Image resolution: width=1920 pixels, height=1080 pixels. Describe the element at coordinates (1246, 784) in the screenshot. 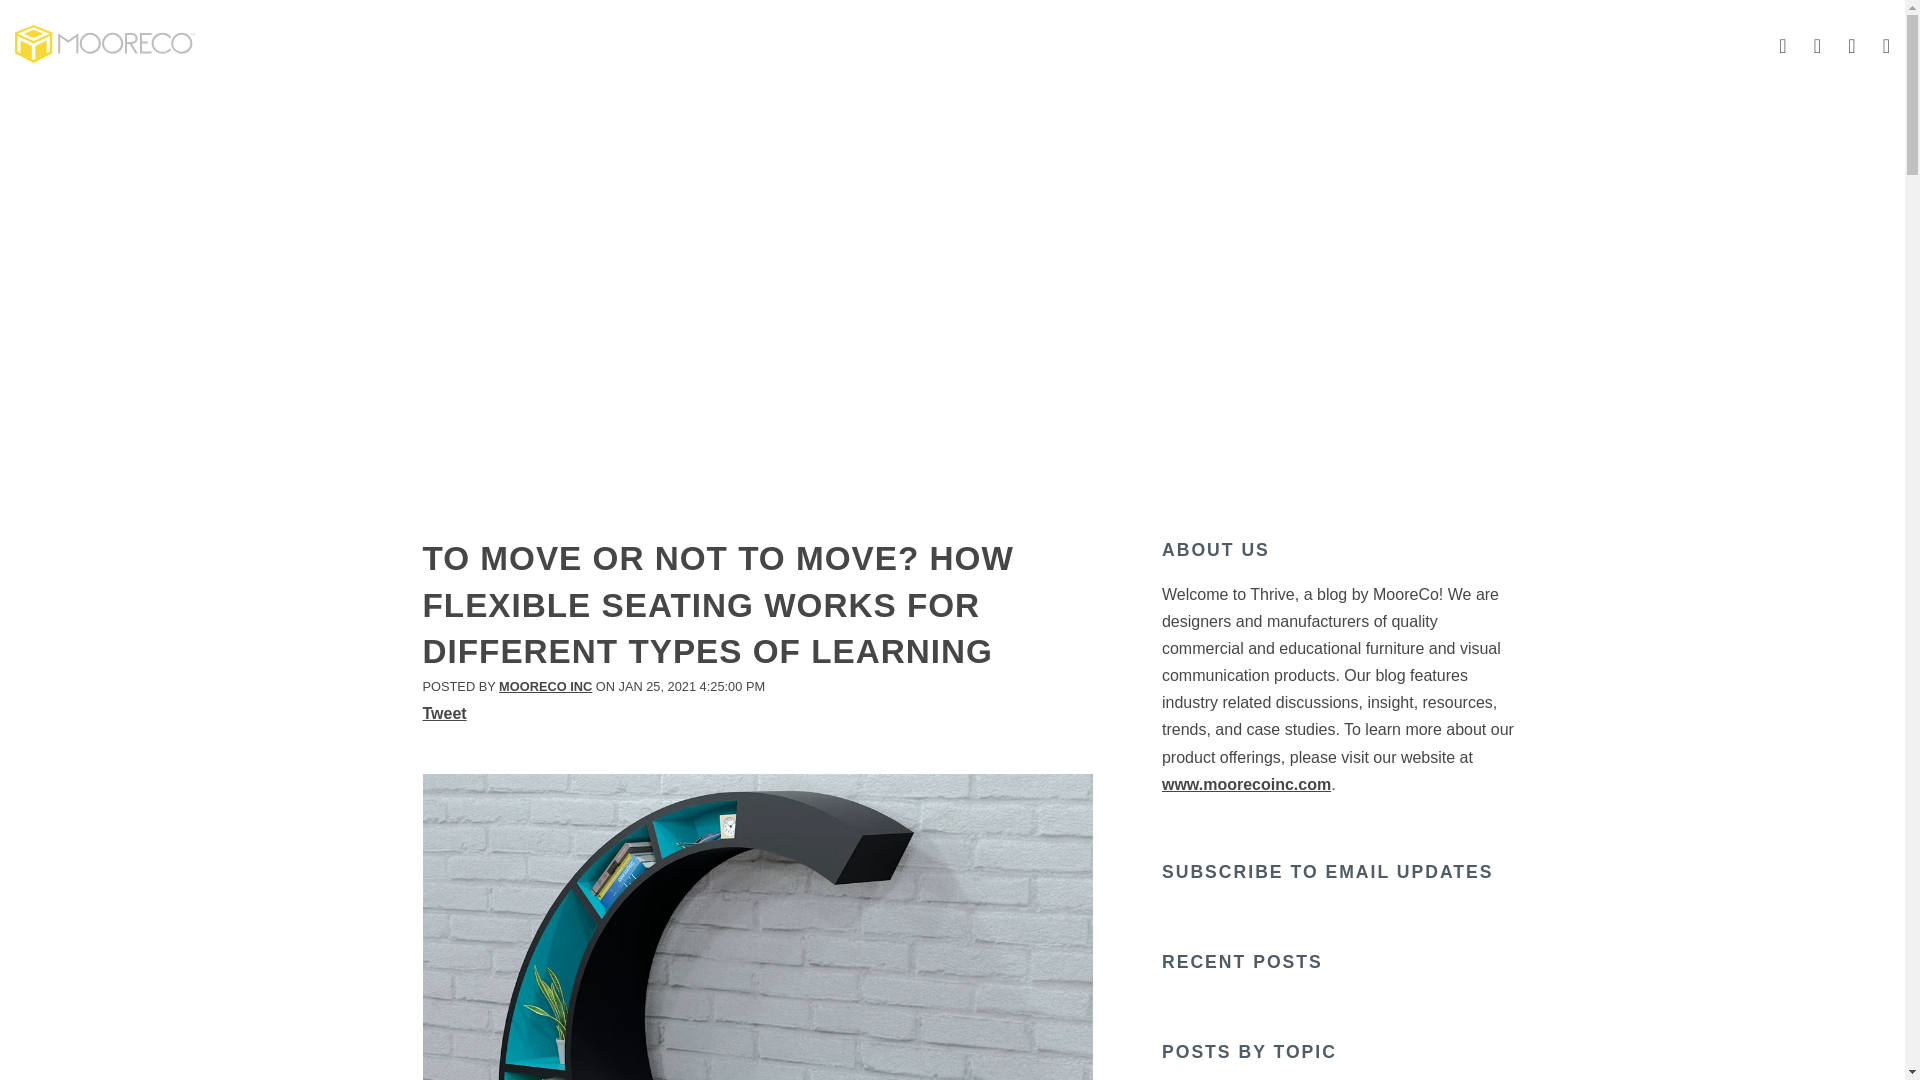

I see `www.moorecoinc.com` at that location.